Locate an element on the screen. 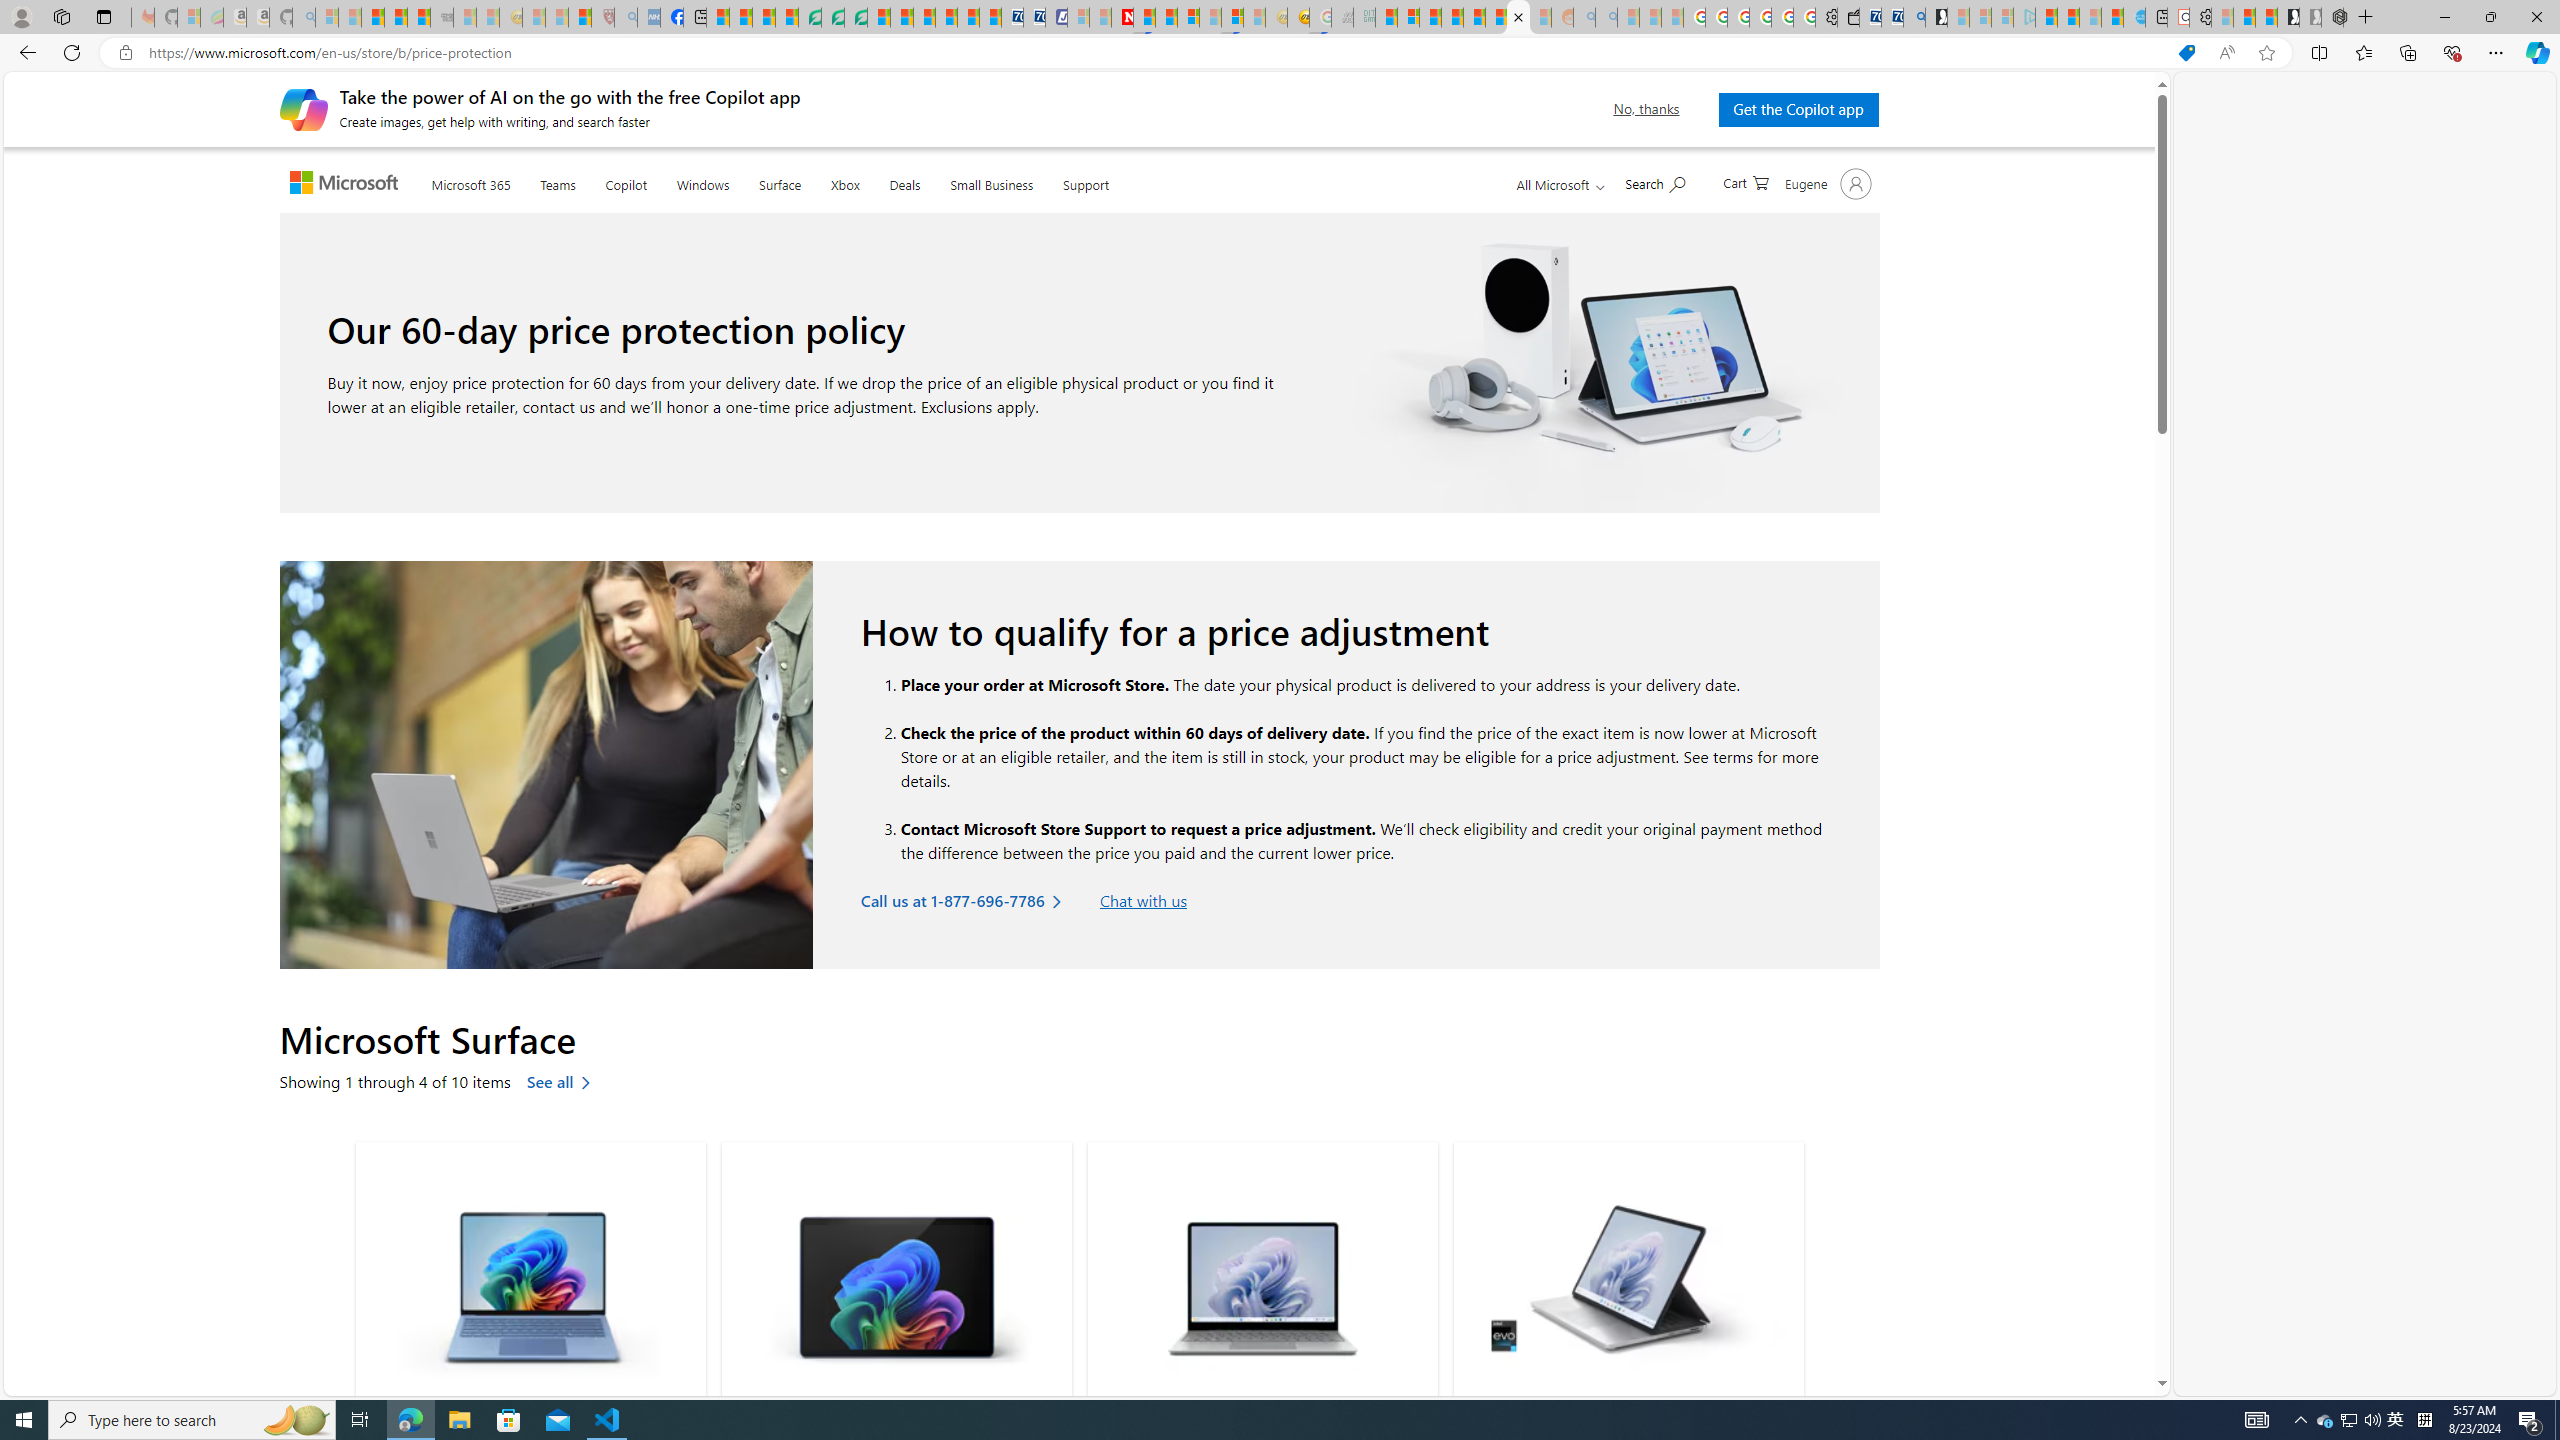 This screenshot has height=1440, width=2560. The Weather Channel - MSN is located at coordinates (374, 17).